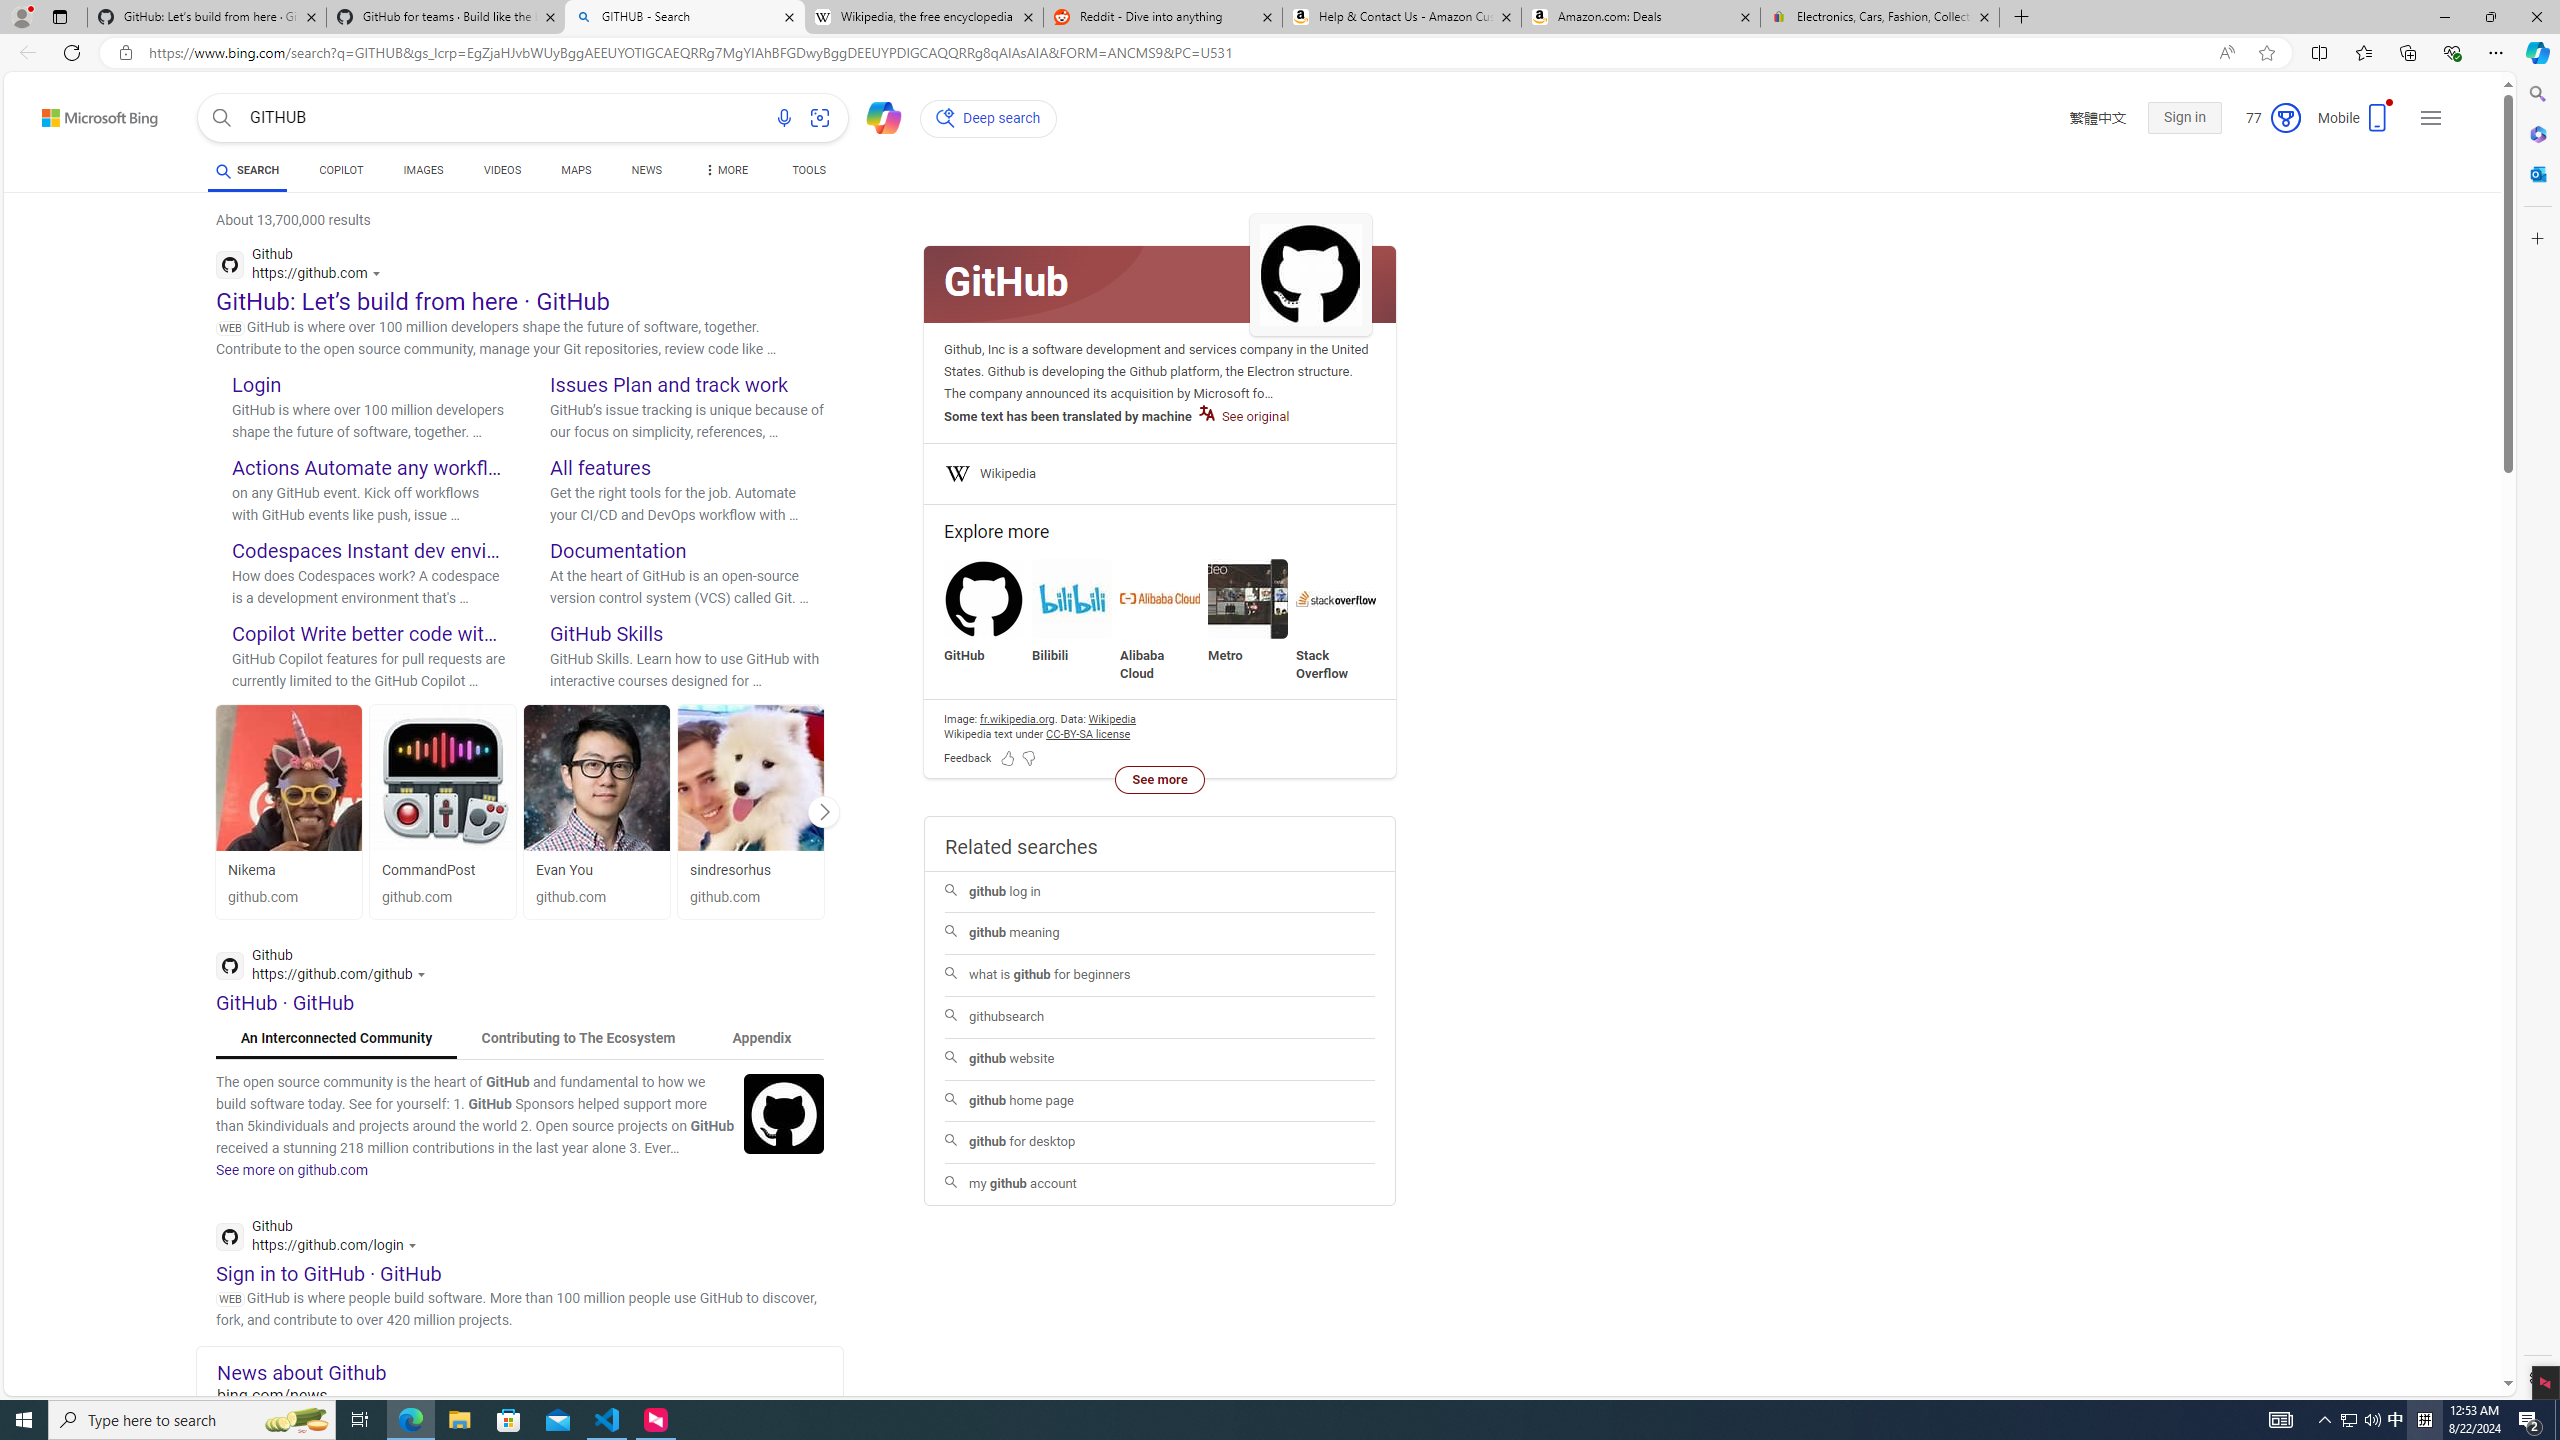  I want to click on bing.com/news, so click(530, 1394).